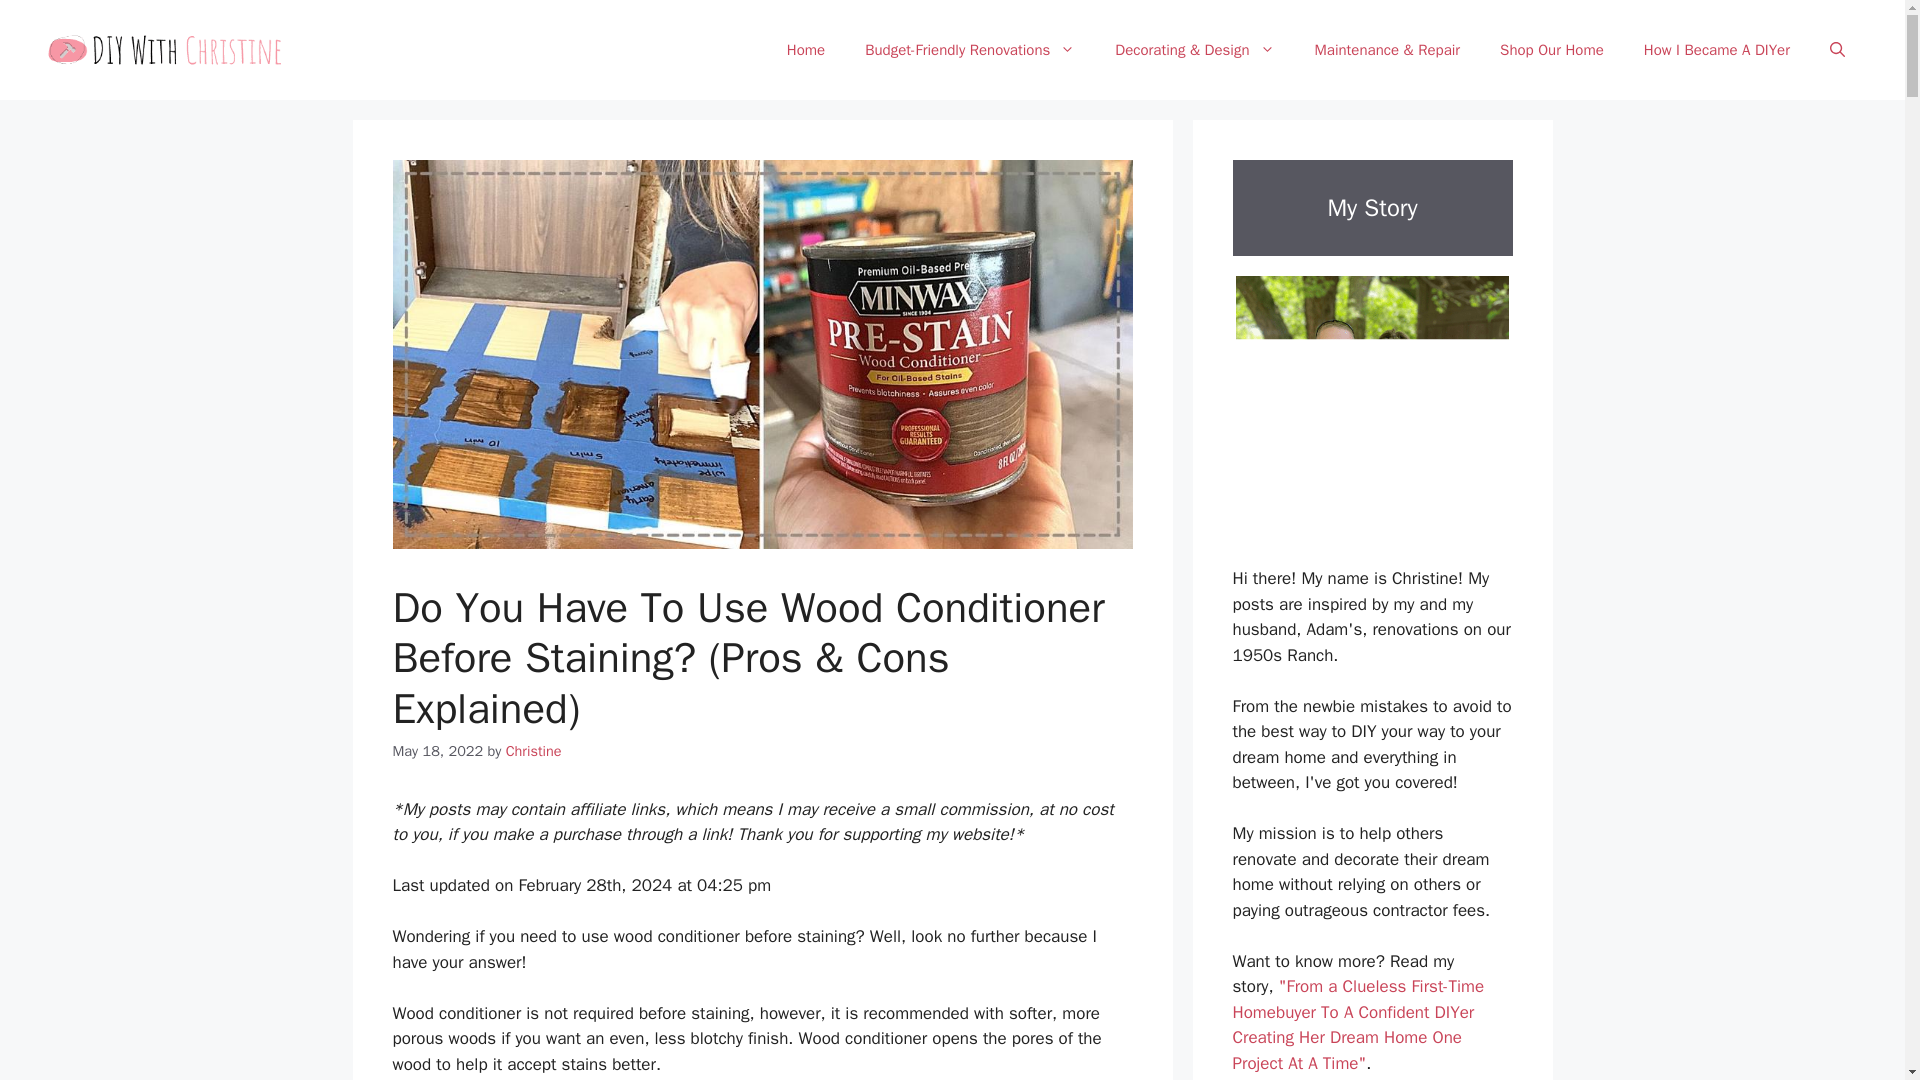  What do you see at coordinates (805, 50) in the screenshot?
I see `Home` at bounding box center [805, 50].